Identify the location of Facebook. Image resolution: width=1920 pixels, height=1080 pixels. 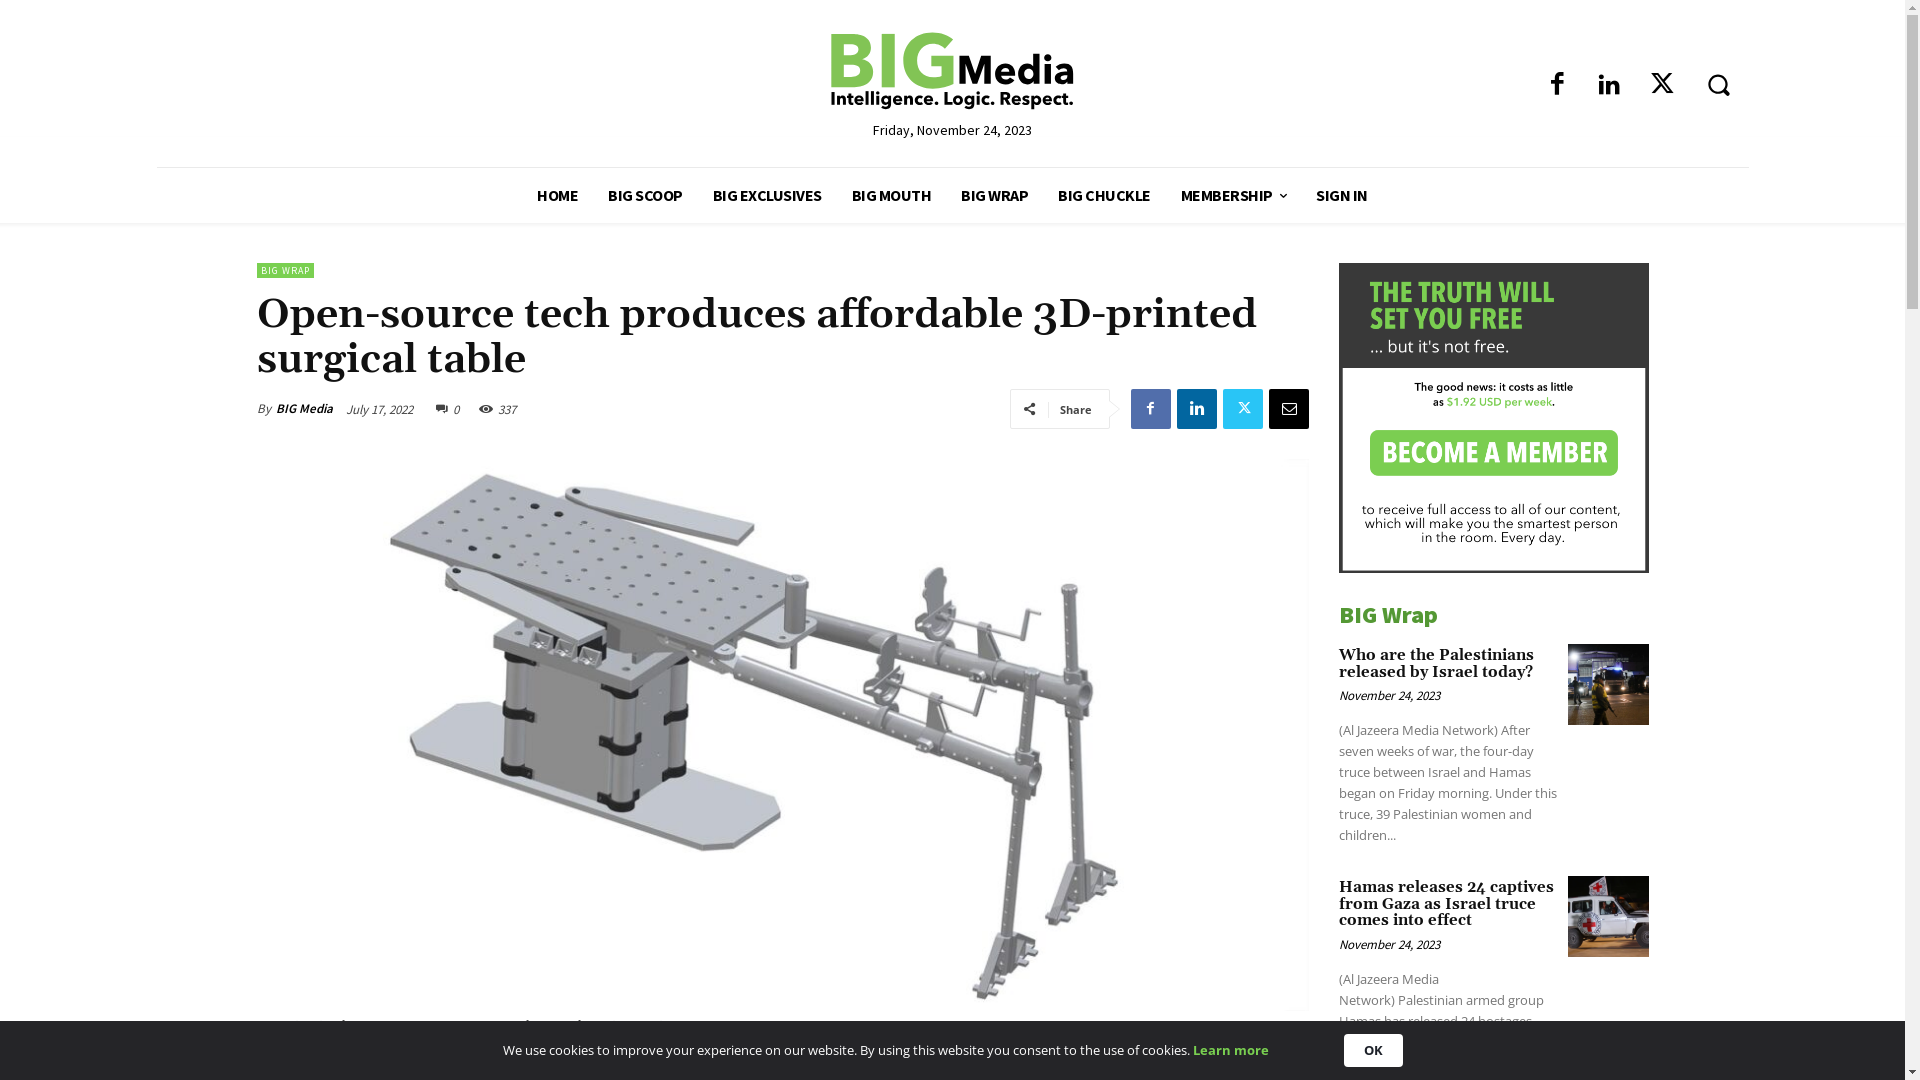
(1150, 409).